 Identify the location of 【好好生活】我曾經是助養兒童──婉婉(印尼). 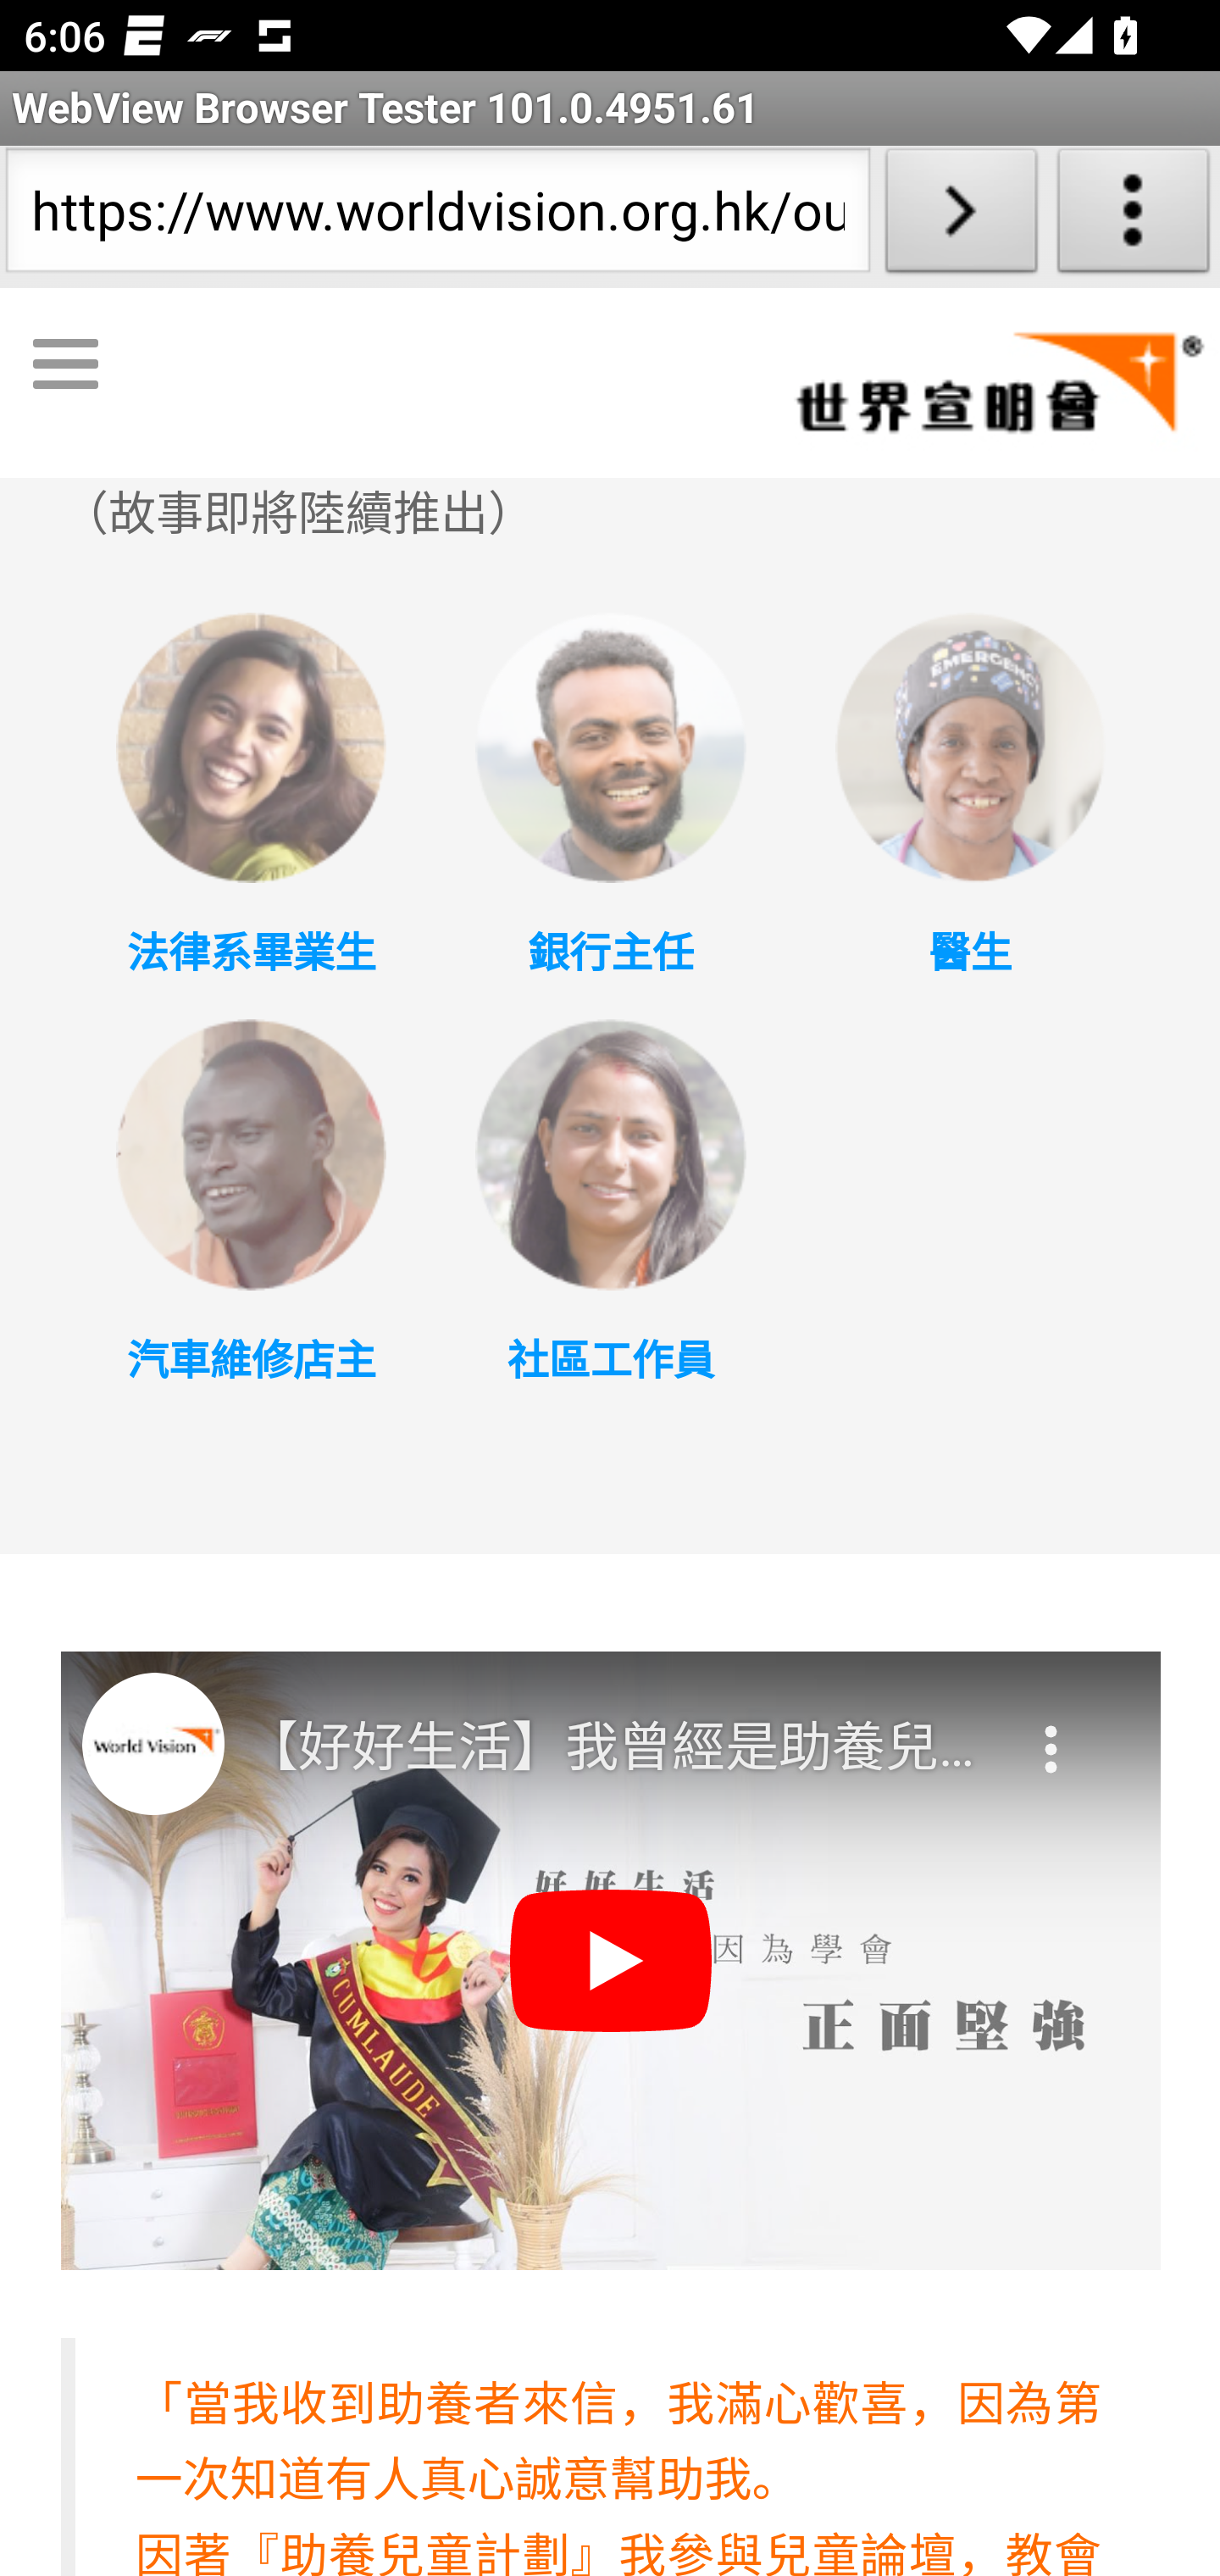
(613, 1749).